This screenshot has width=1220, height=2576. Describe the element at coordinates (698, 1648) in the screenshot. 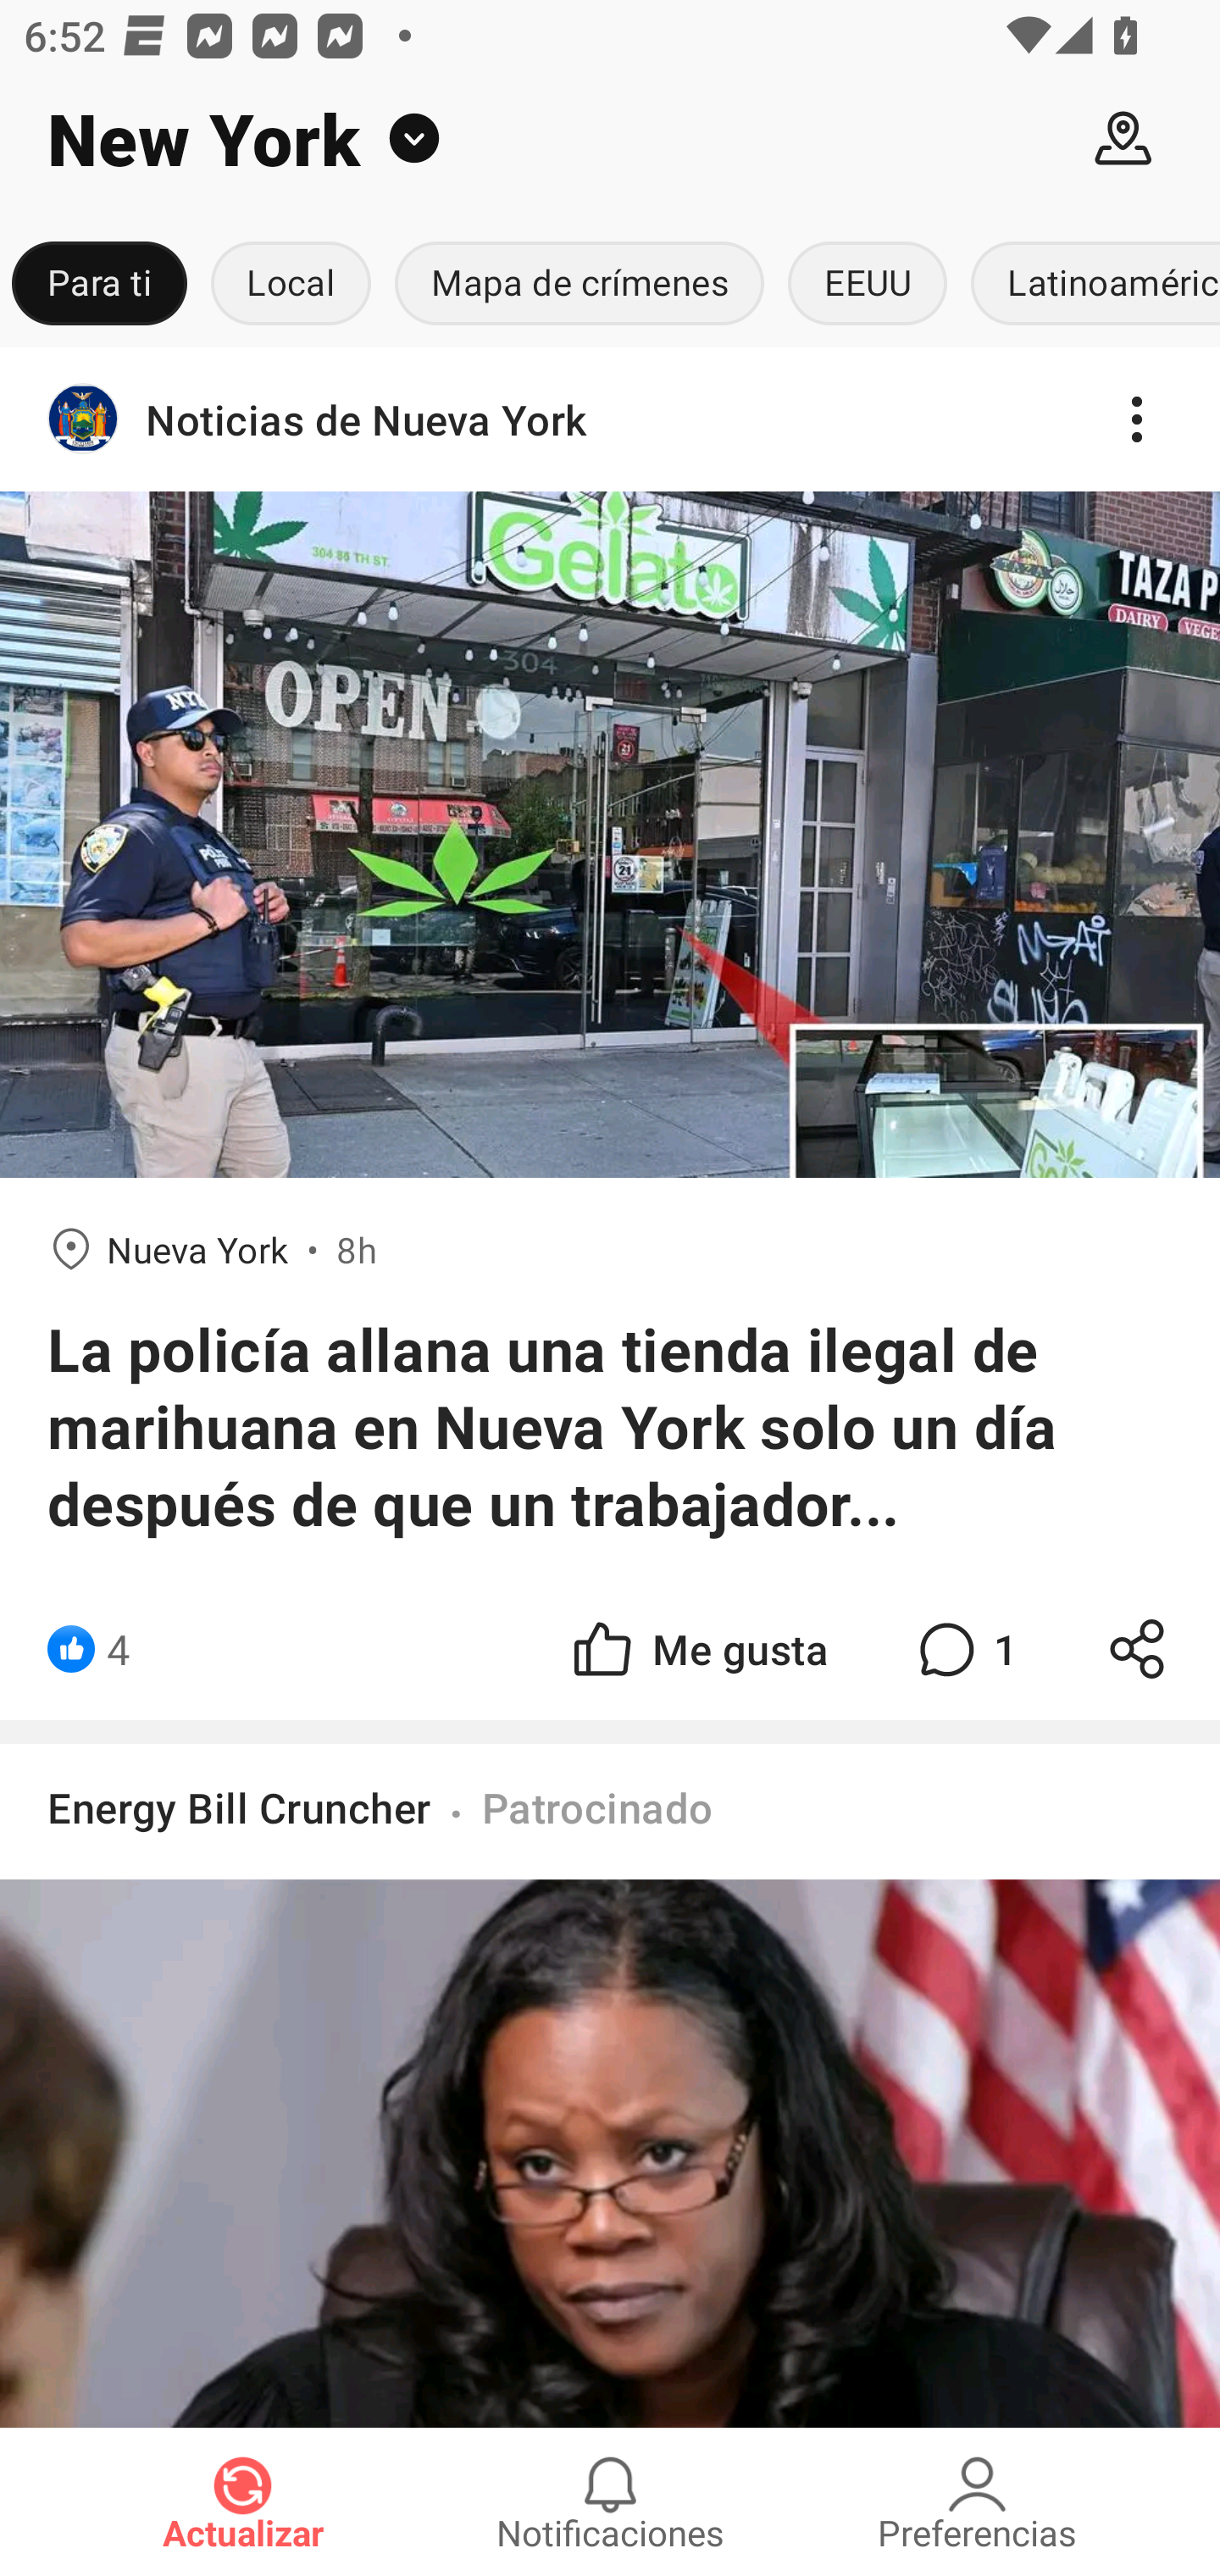

I see `Me gusta` at that location.